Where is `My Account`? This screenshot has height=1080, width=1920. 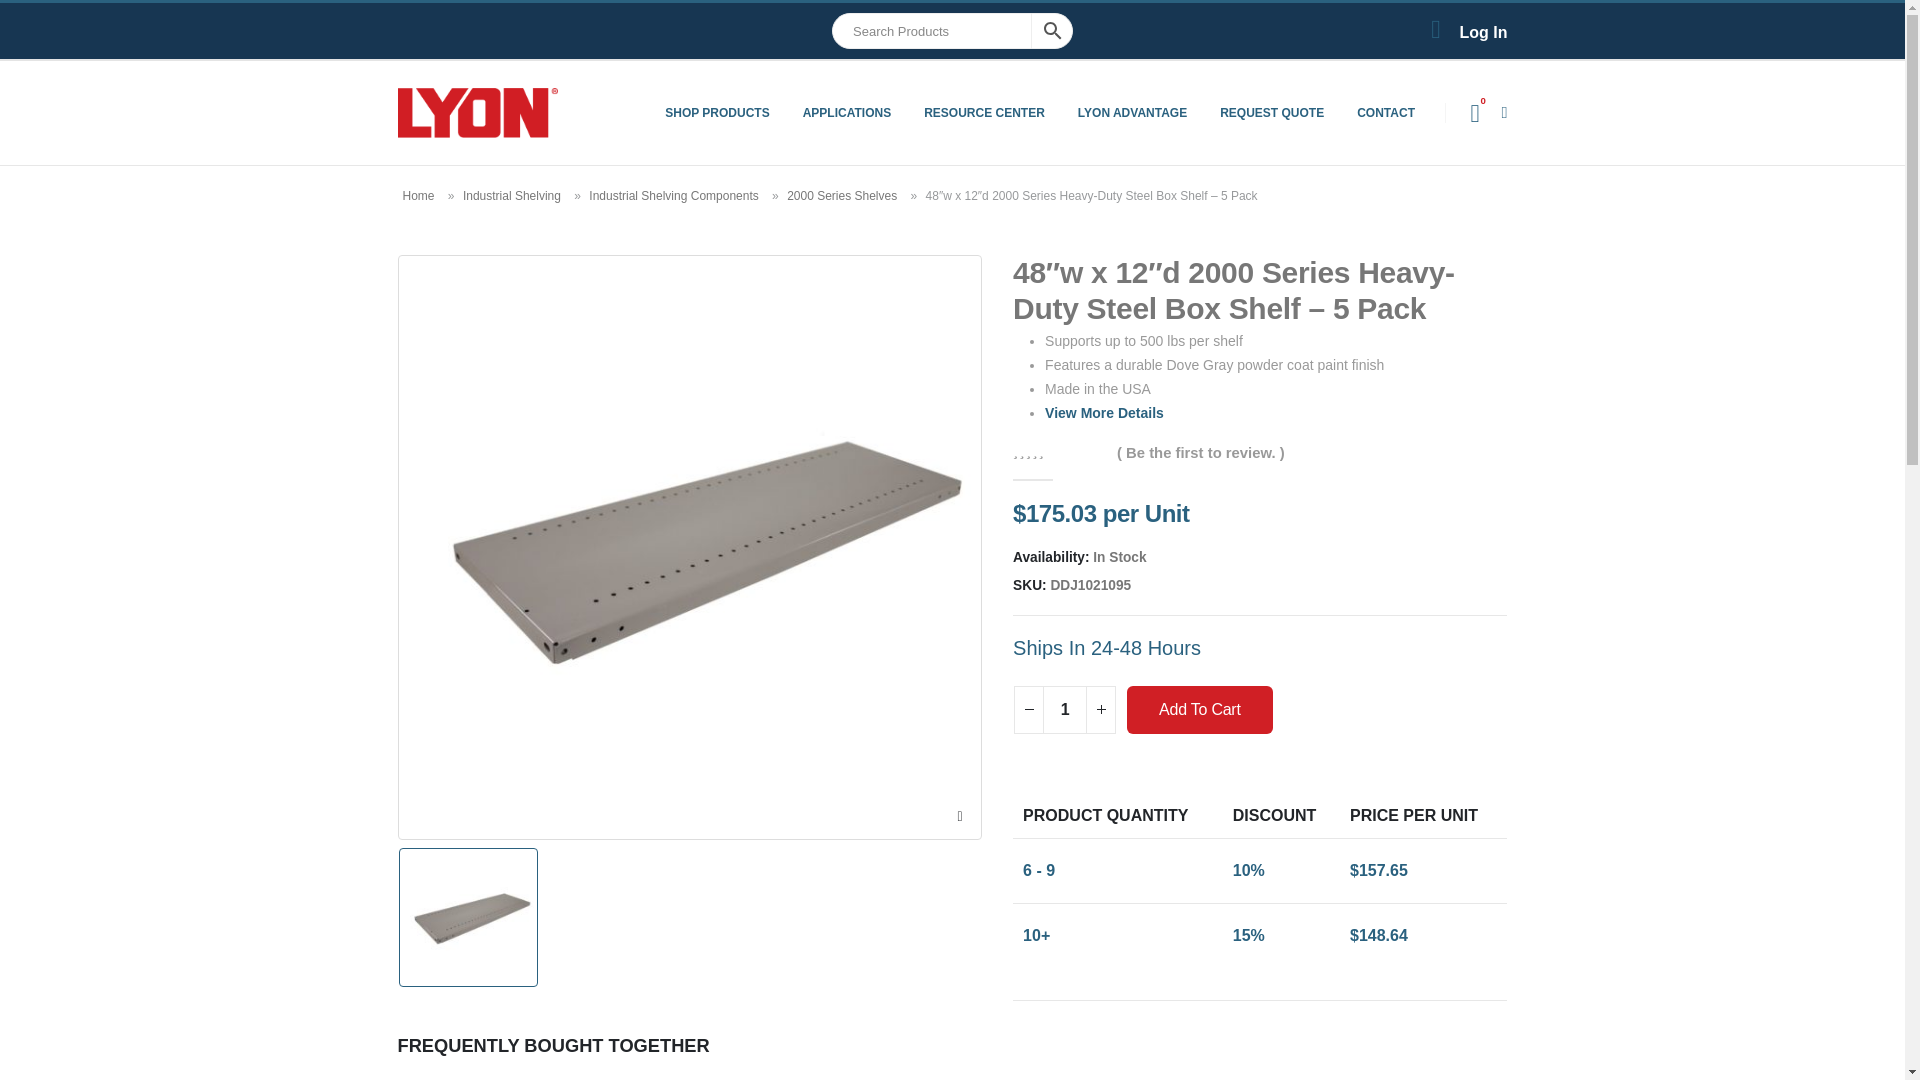
My Account is located at coordinates (1464, 31).